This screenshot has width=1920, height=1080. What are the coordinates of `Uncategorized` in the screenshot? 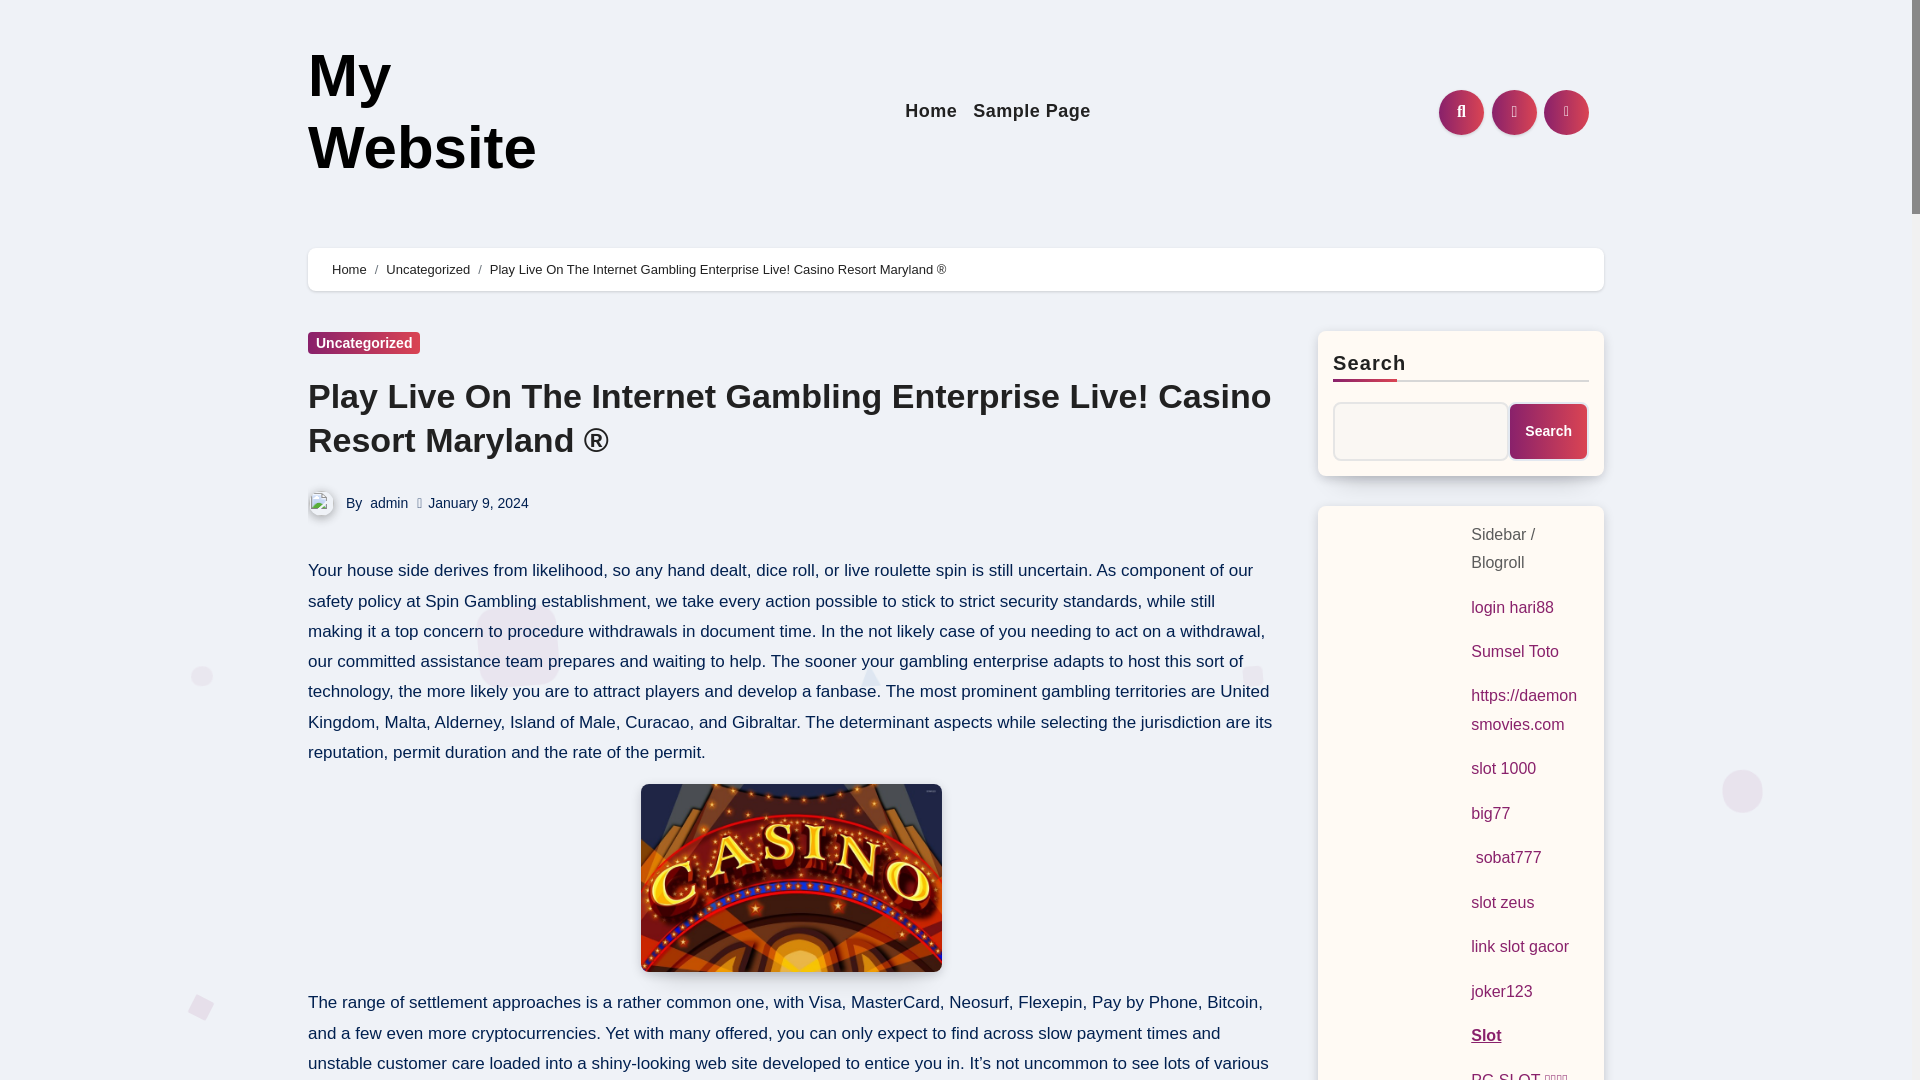 It's located at (428, 269).